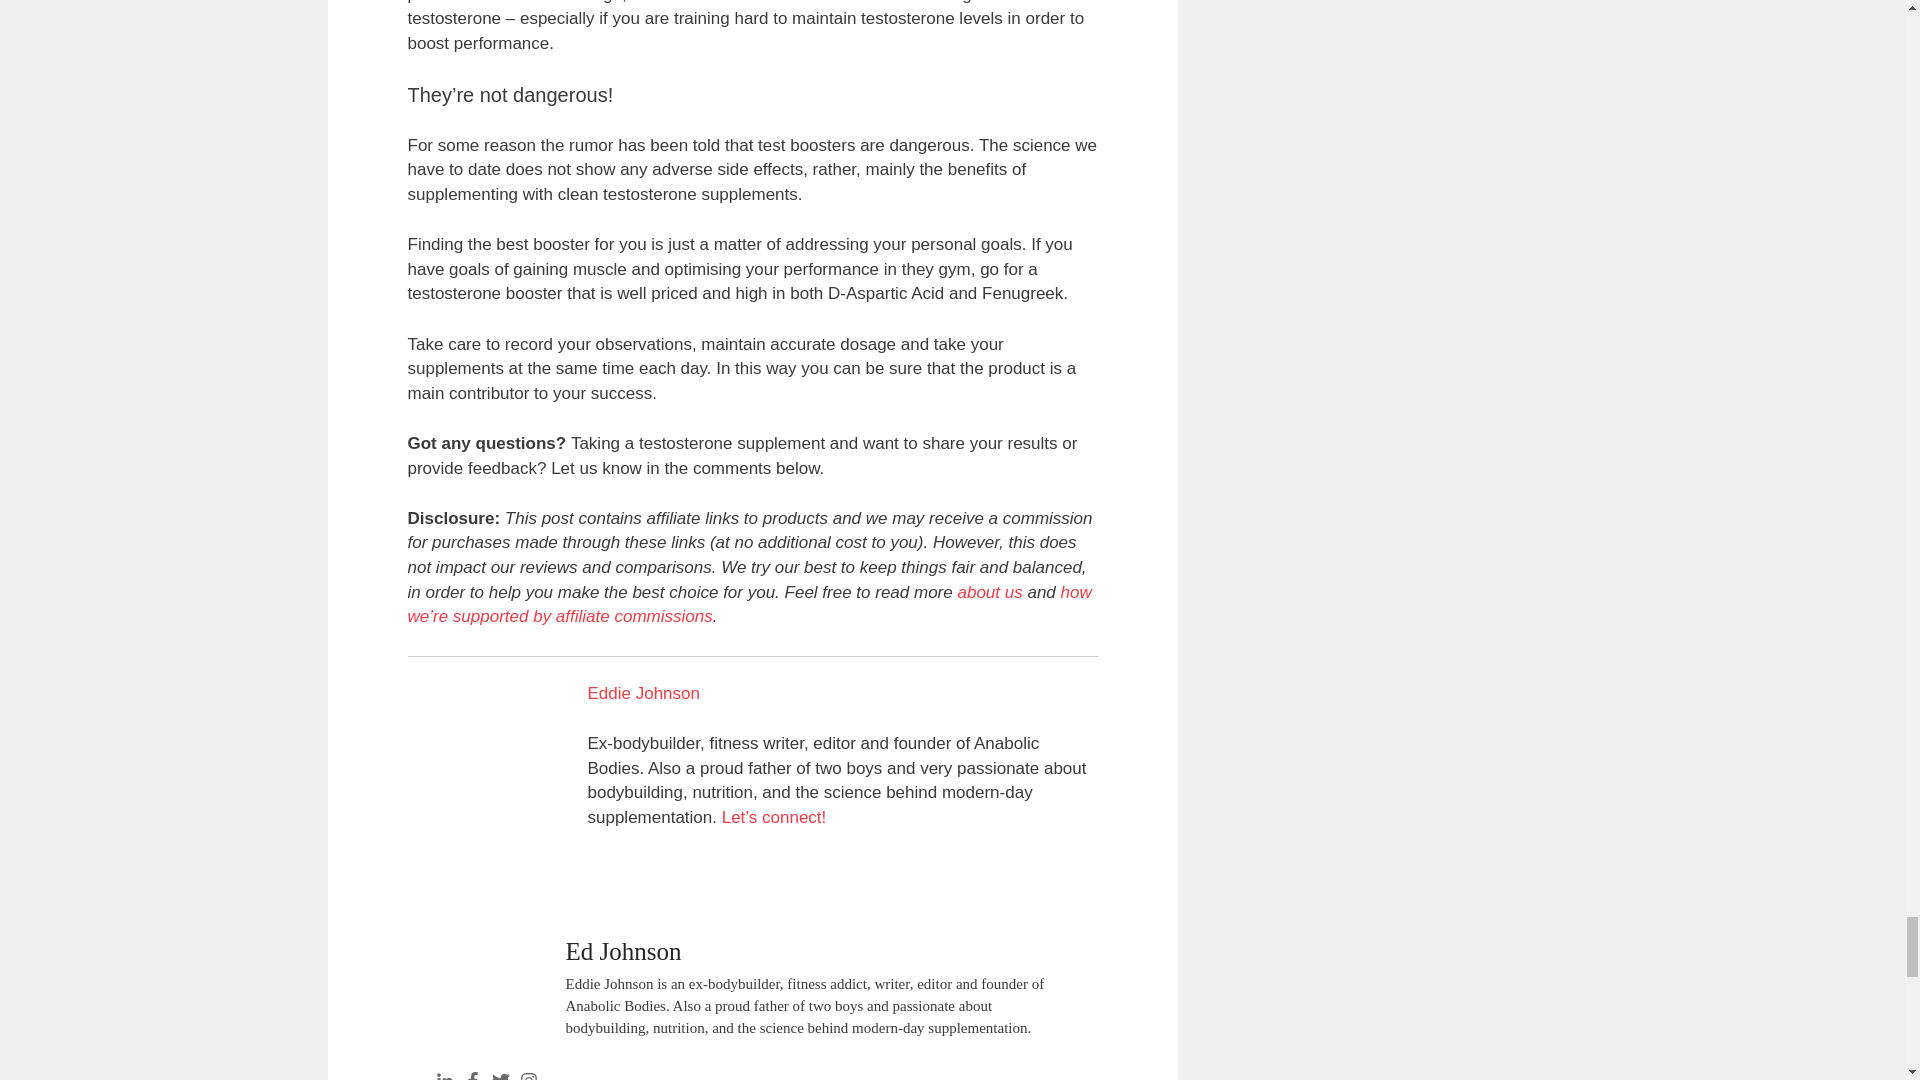 This screenshot has width=1920, height=1080. I want to click on Twitter, so click(500, 1076).